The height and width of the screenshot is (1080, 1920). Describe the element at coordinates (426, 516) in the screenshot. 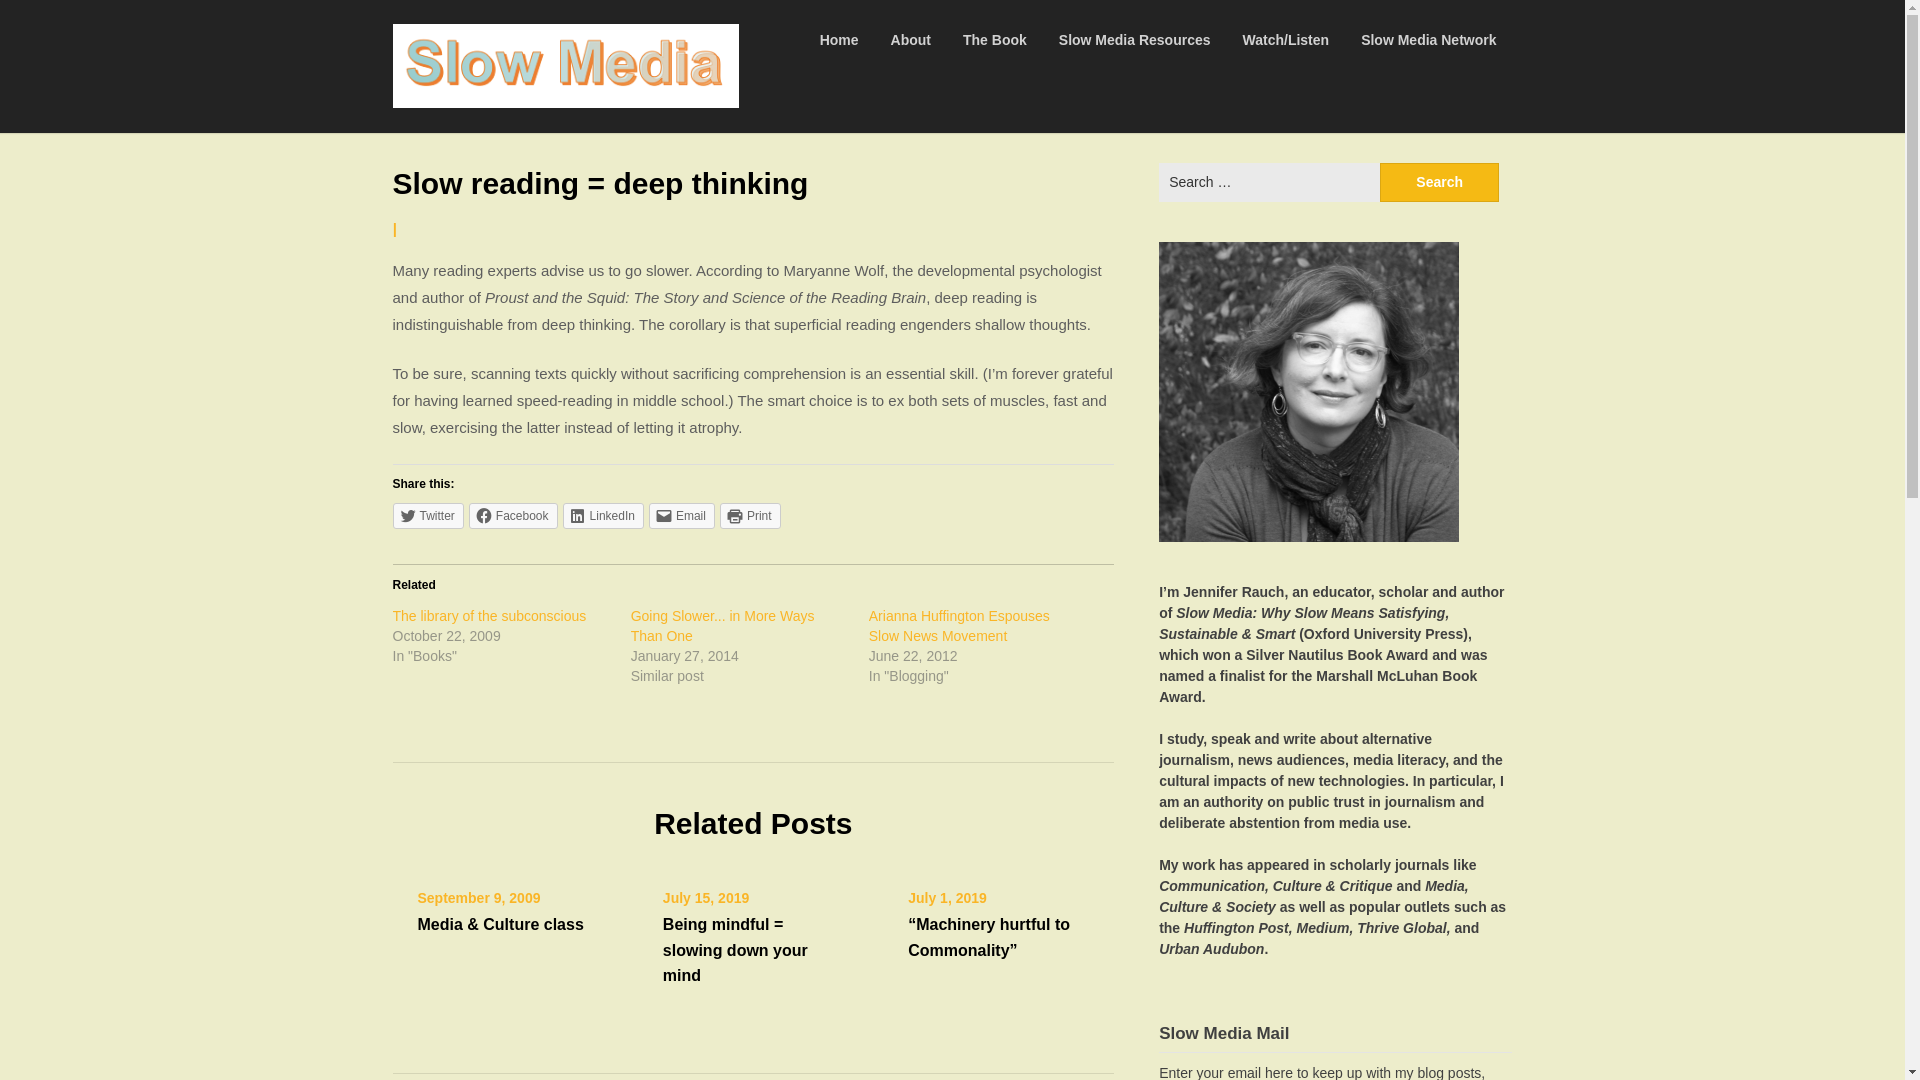

I see `Click to share on Twitter` at that location.